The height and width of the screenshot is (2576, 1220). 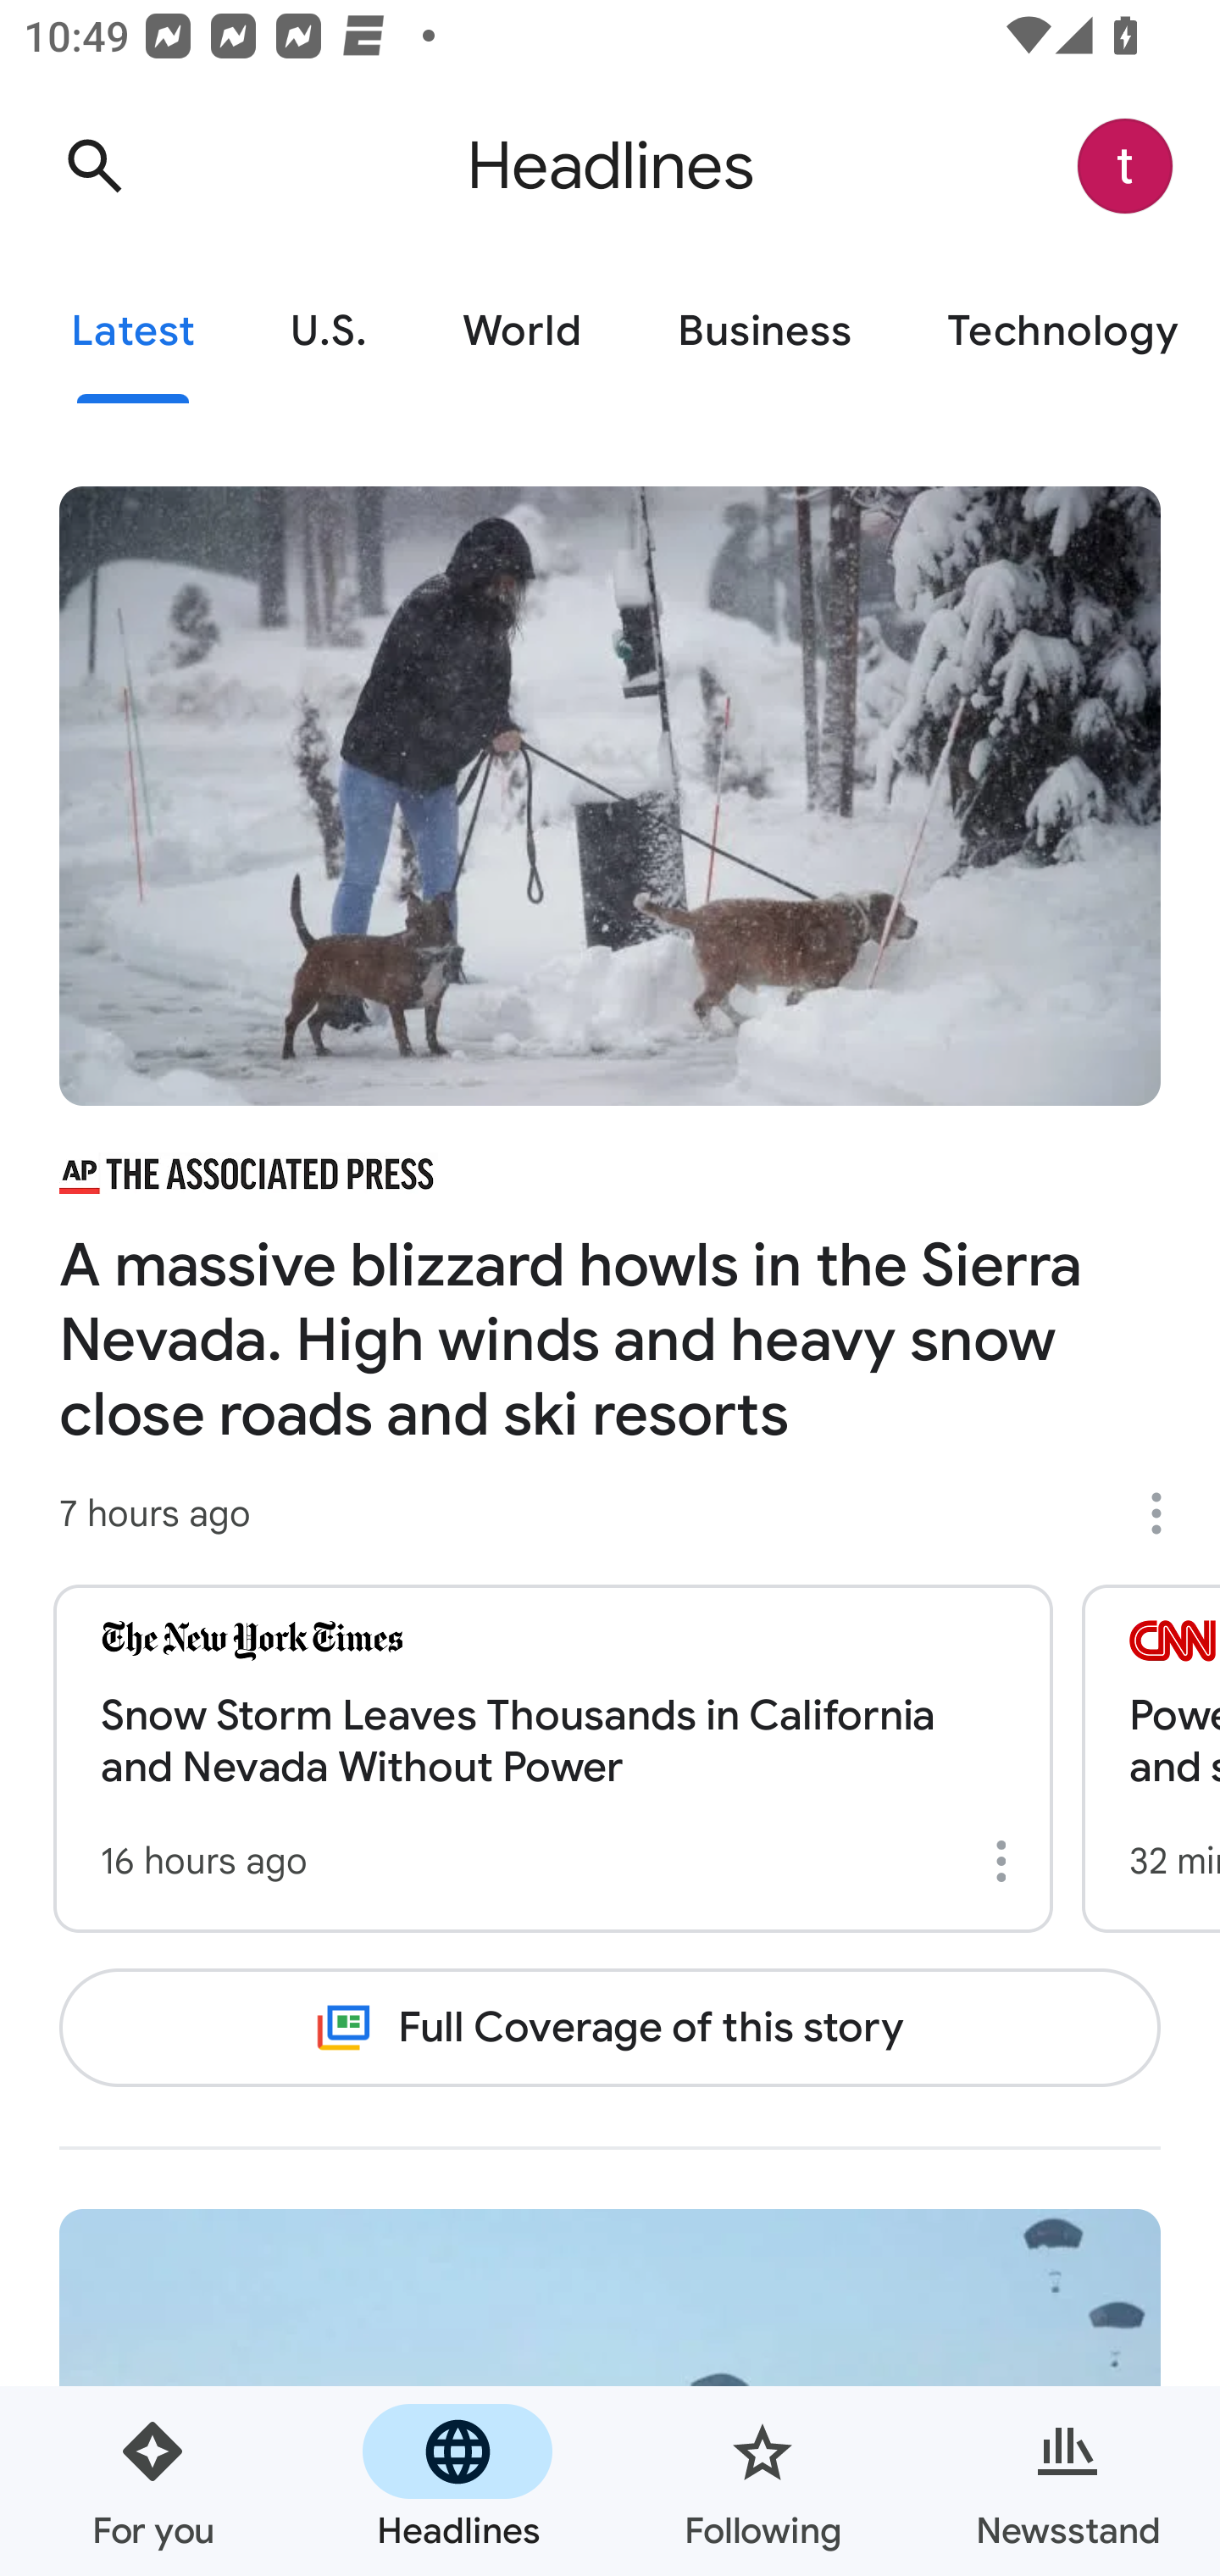 I want to click on Technology, so click(x=1059, y=332).